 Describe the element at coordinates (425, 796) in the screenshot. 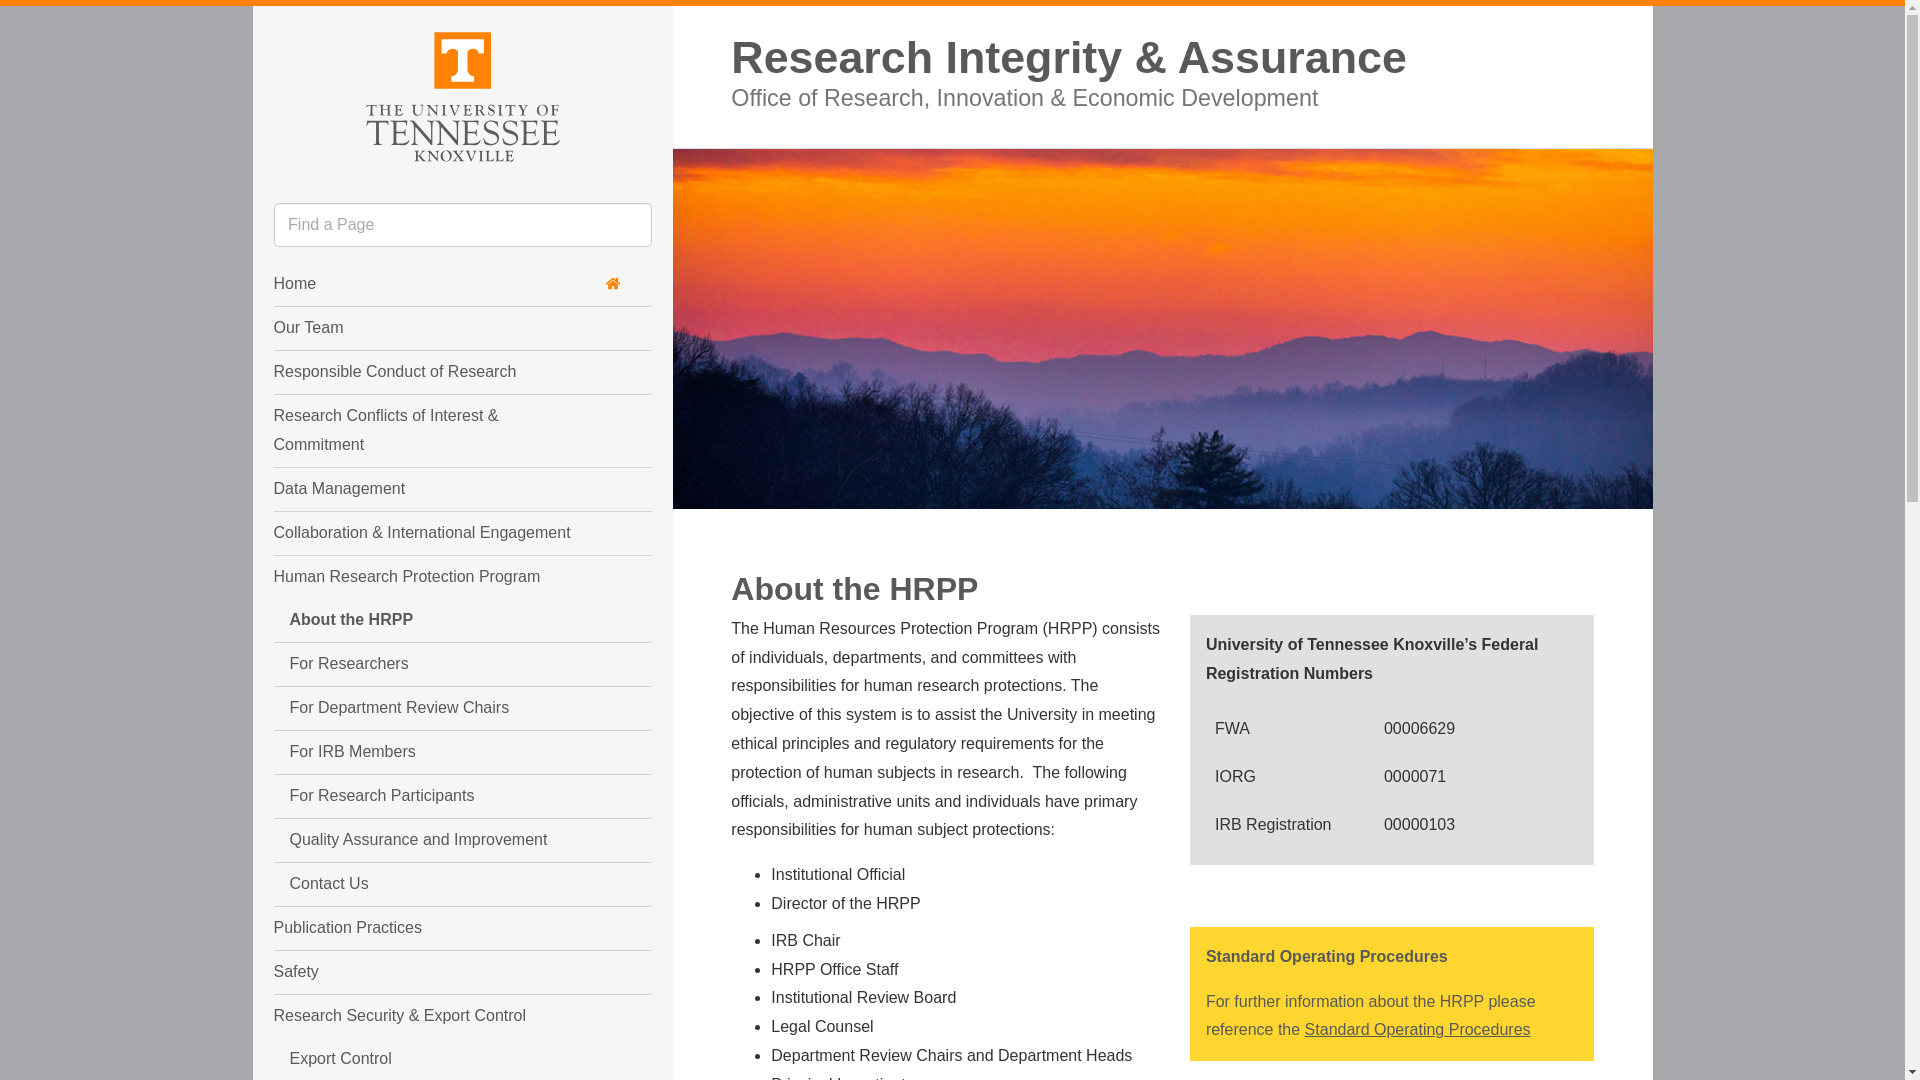

I see `For Research Participants` at that location.